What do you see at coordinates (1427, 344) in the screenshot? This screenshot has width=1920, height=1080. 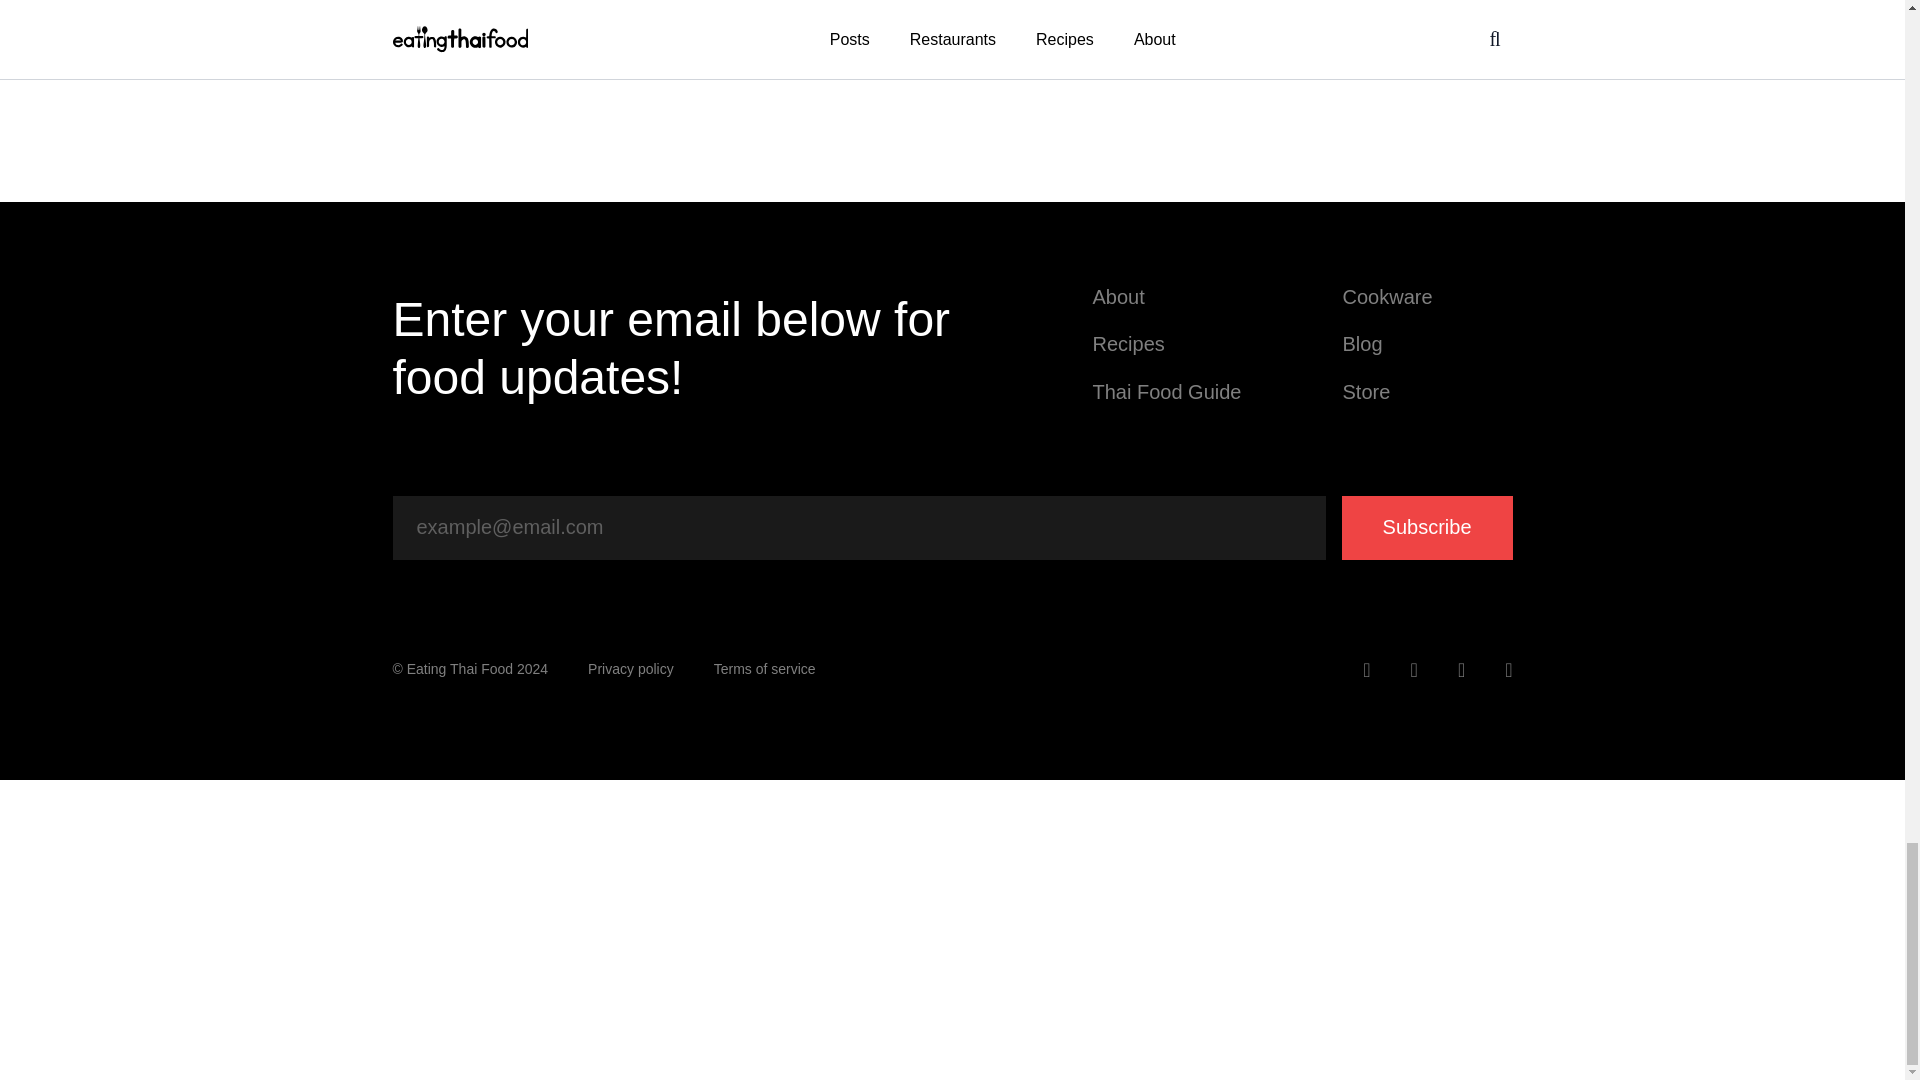 I see `Blog` at bounding box center [1427, 344].